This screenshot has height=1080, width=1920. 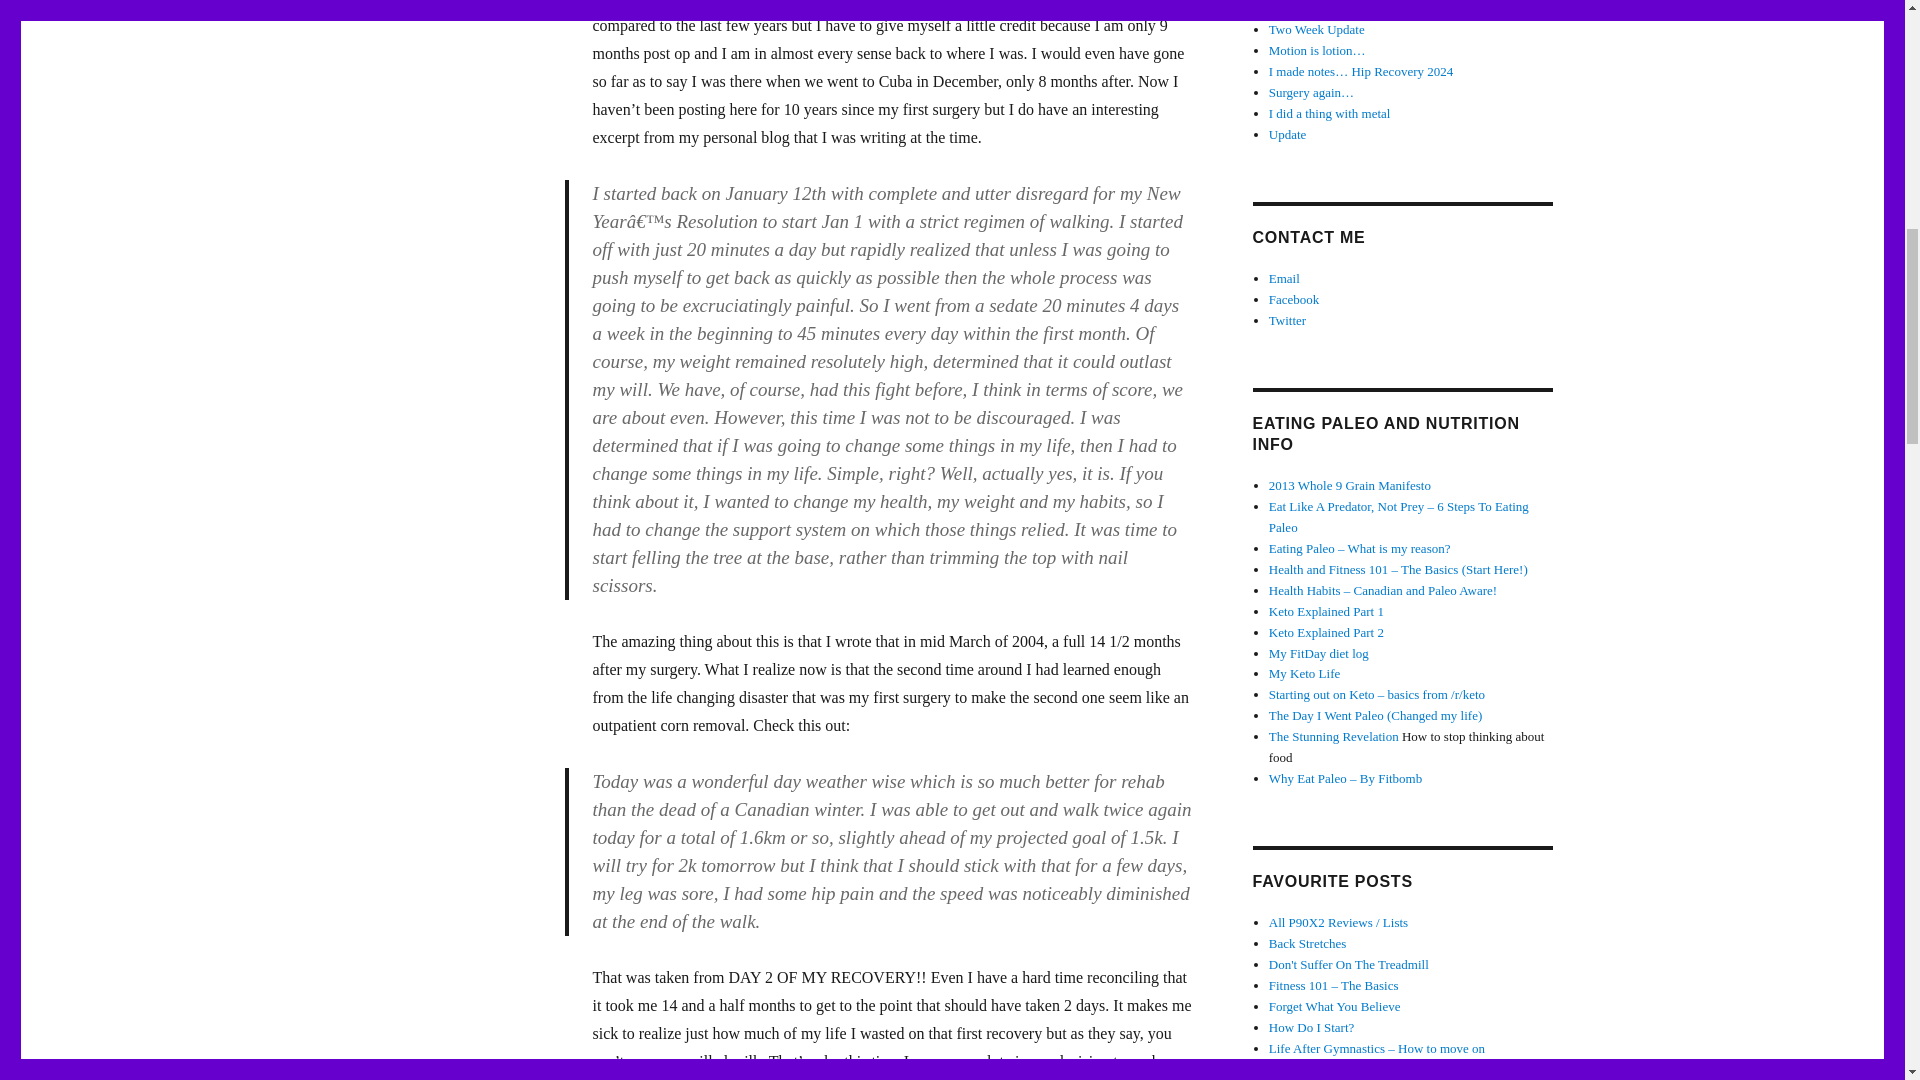 What do you see at coordinates (1335, 1006) in the screenshot?
I see `Forget What You Believe` at bounding box center [1335, 1006].